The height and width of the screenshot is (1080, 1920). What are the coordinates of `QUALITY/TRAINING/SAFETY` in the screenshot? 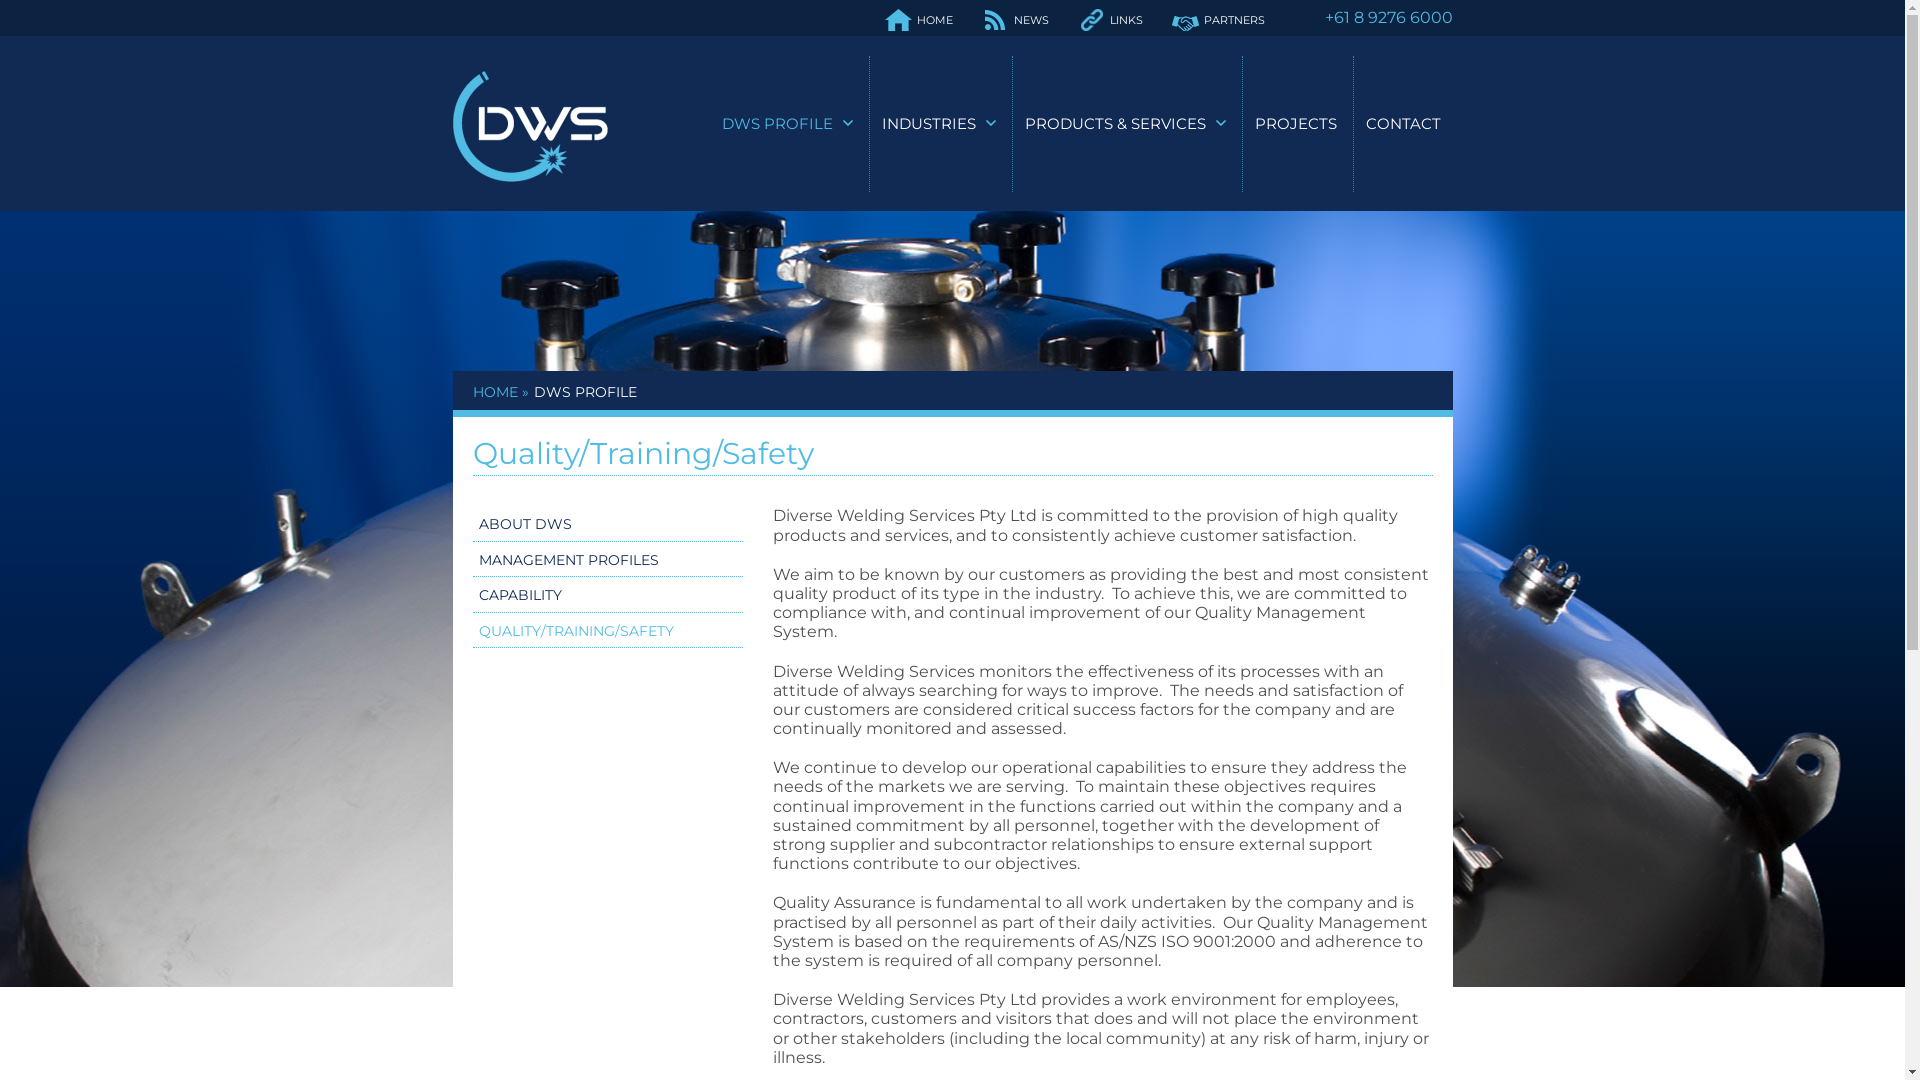 It's located at (576, 631).